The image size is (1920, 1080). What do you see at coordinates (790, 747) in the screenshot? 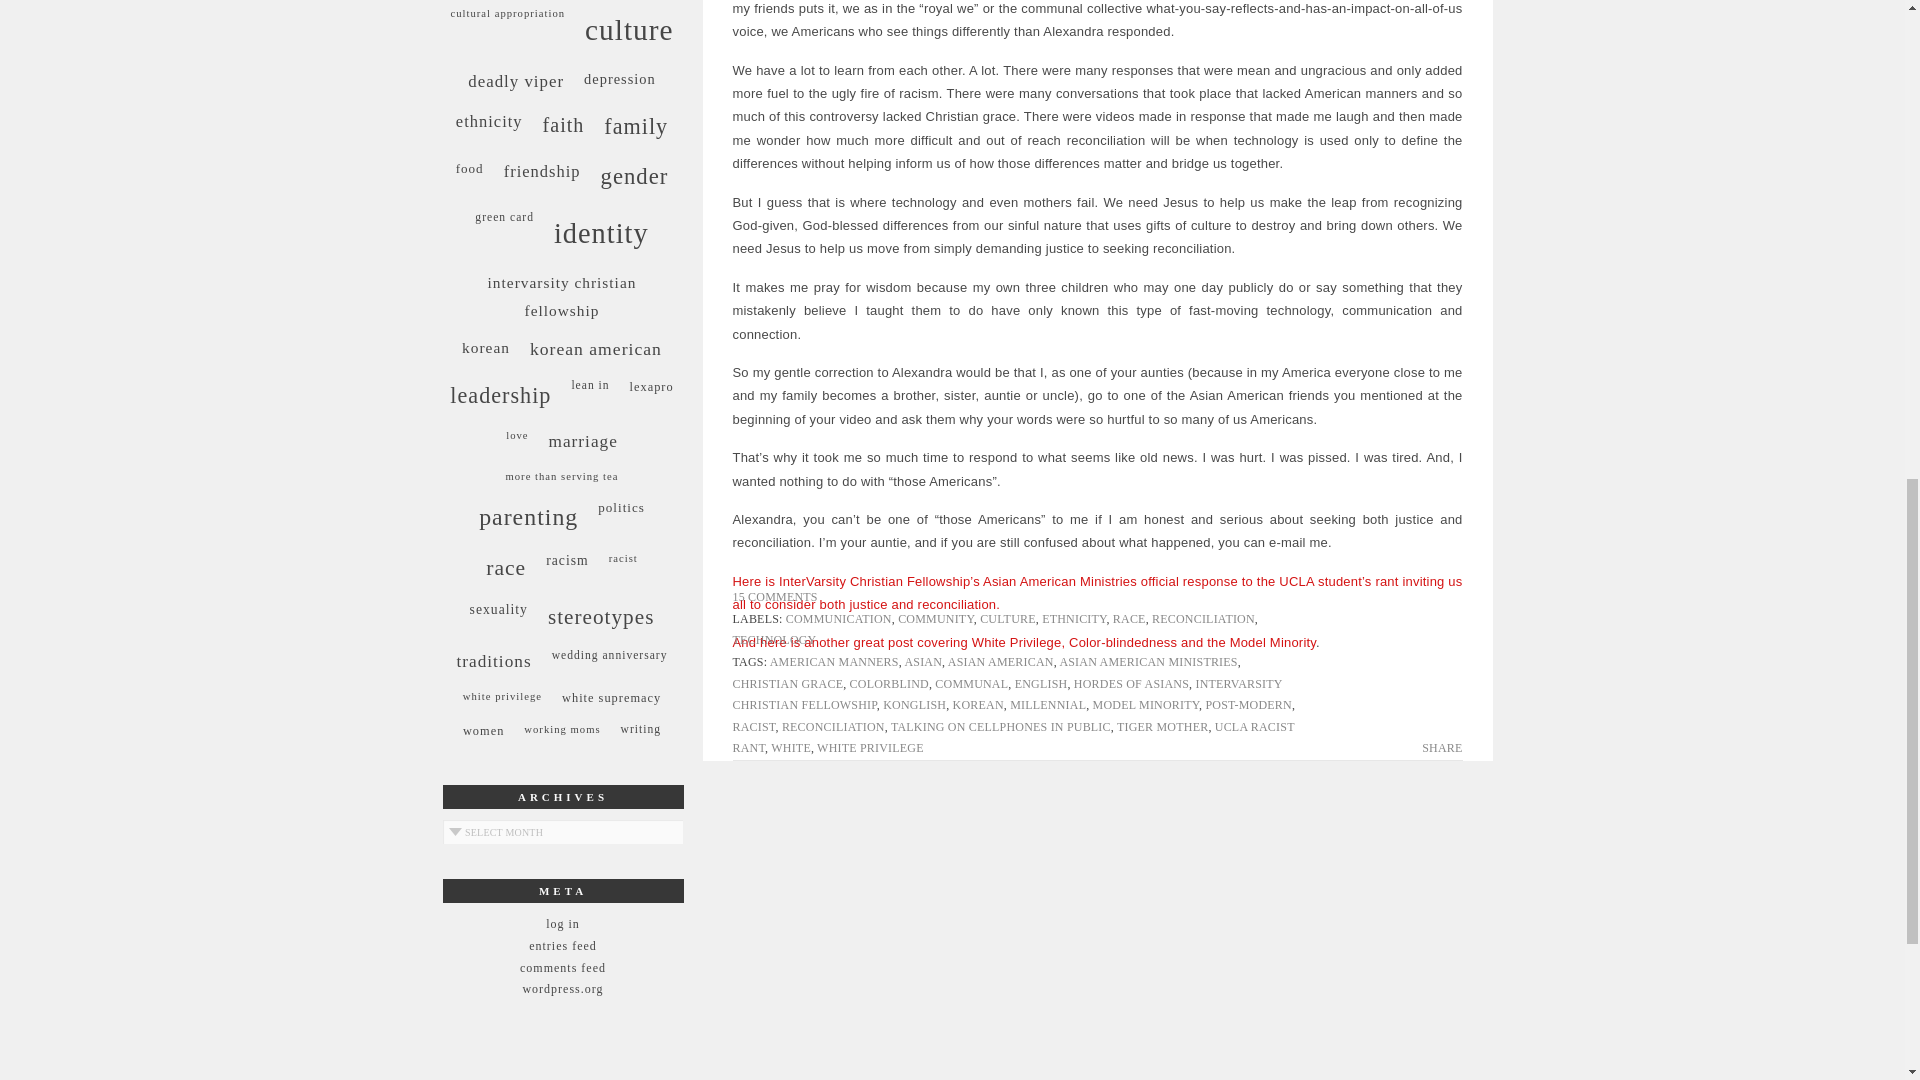
I see `WHITE` at bounding box center [790, 747].